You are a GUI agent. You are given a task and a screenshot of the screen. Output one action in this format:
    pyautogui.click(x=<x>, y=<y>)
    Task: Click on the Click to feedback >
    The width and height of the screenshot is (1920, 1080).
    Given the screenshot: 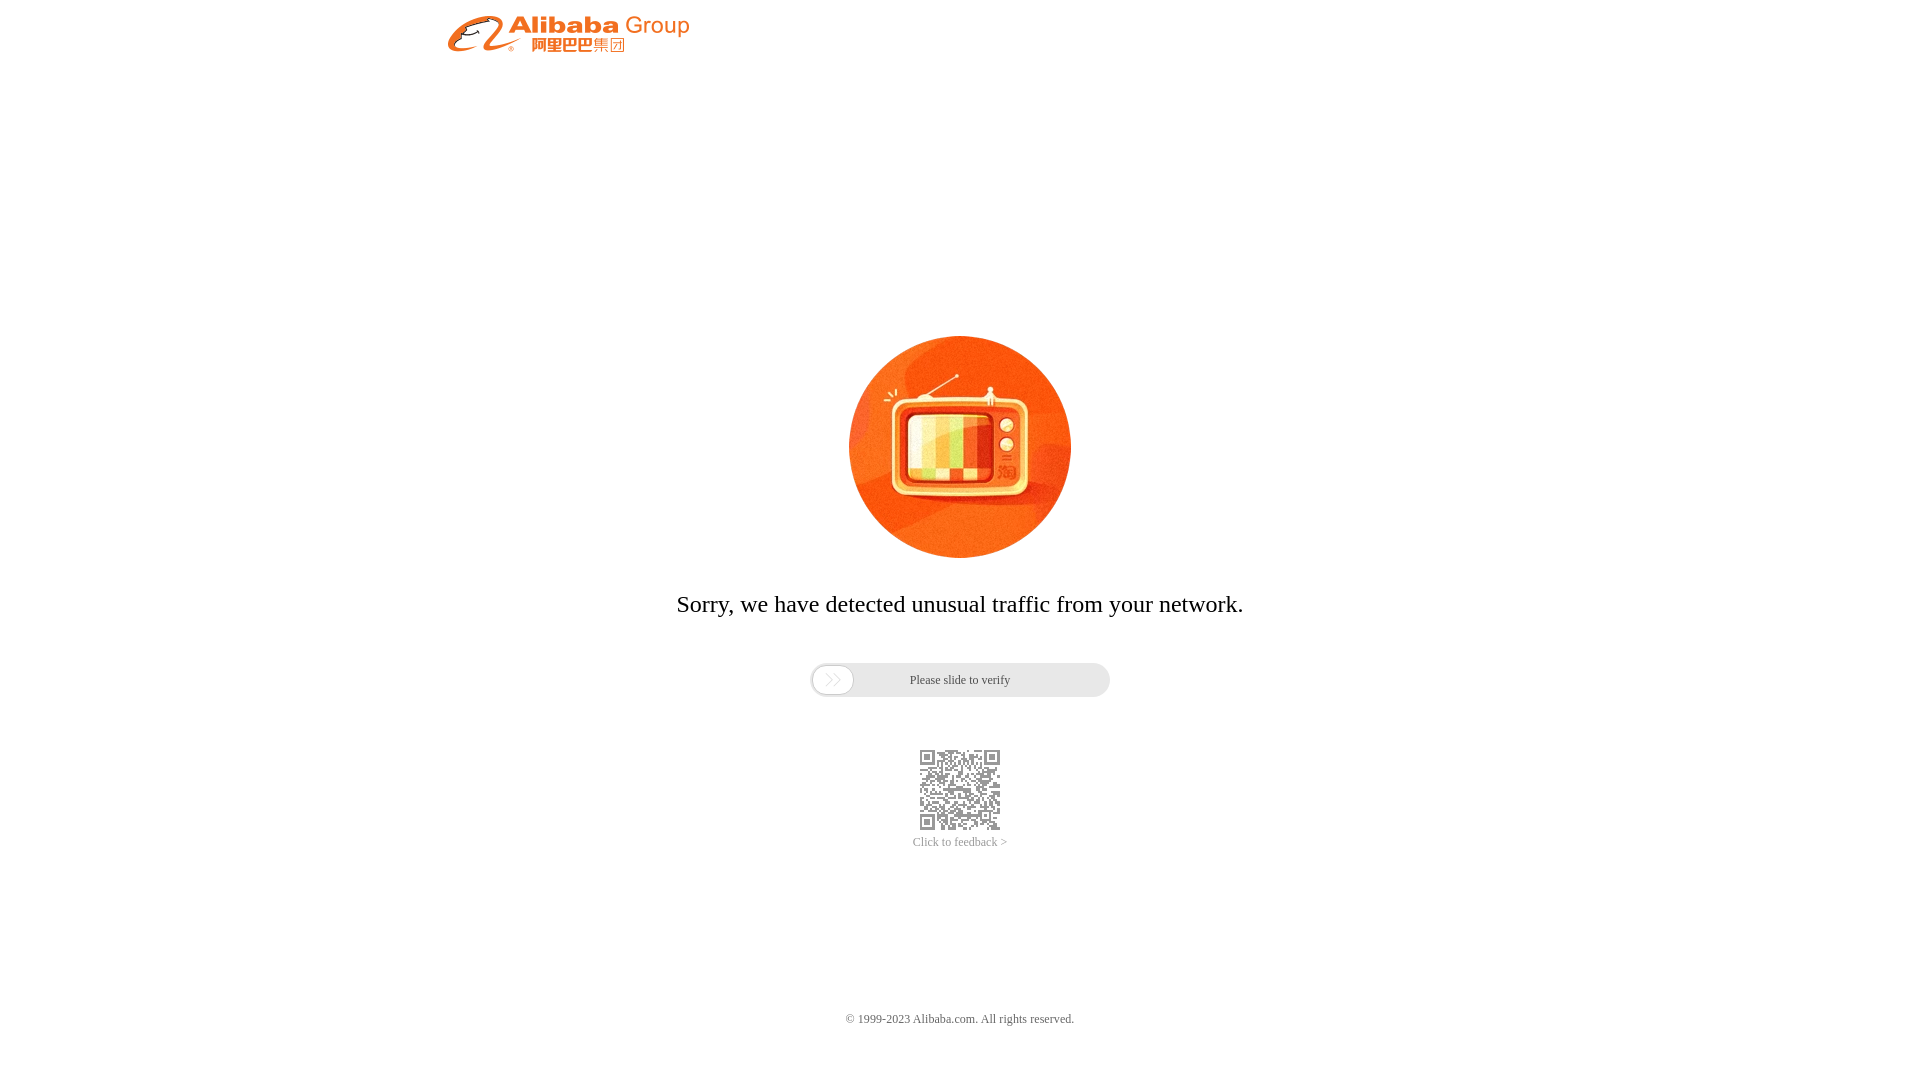 What is the action you would take?
    pyautogui.click(x=960, y=842)
    